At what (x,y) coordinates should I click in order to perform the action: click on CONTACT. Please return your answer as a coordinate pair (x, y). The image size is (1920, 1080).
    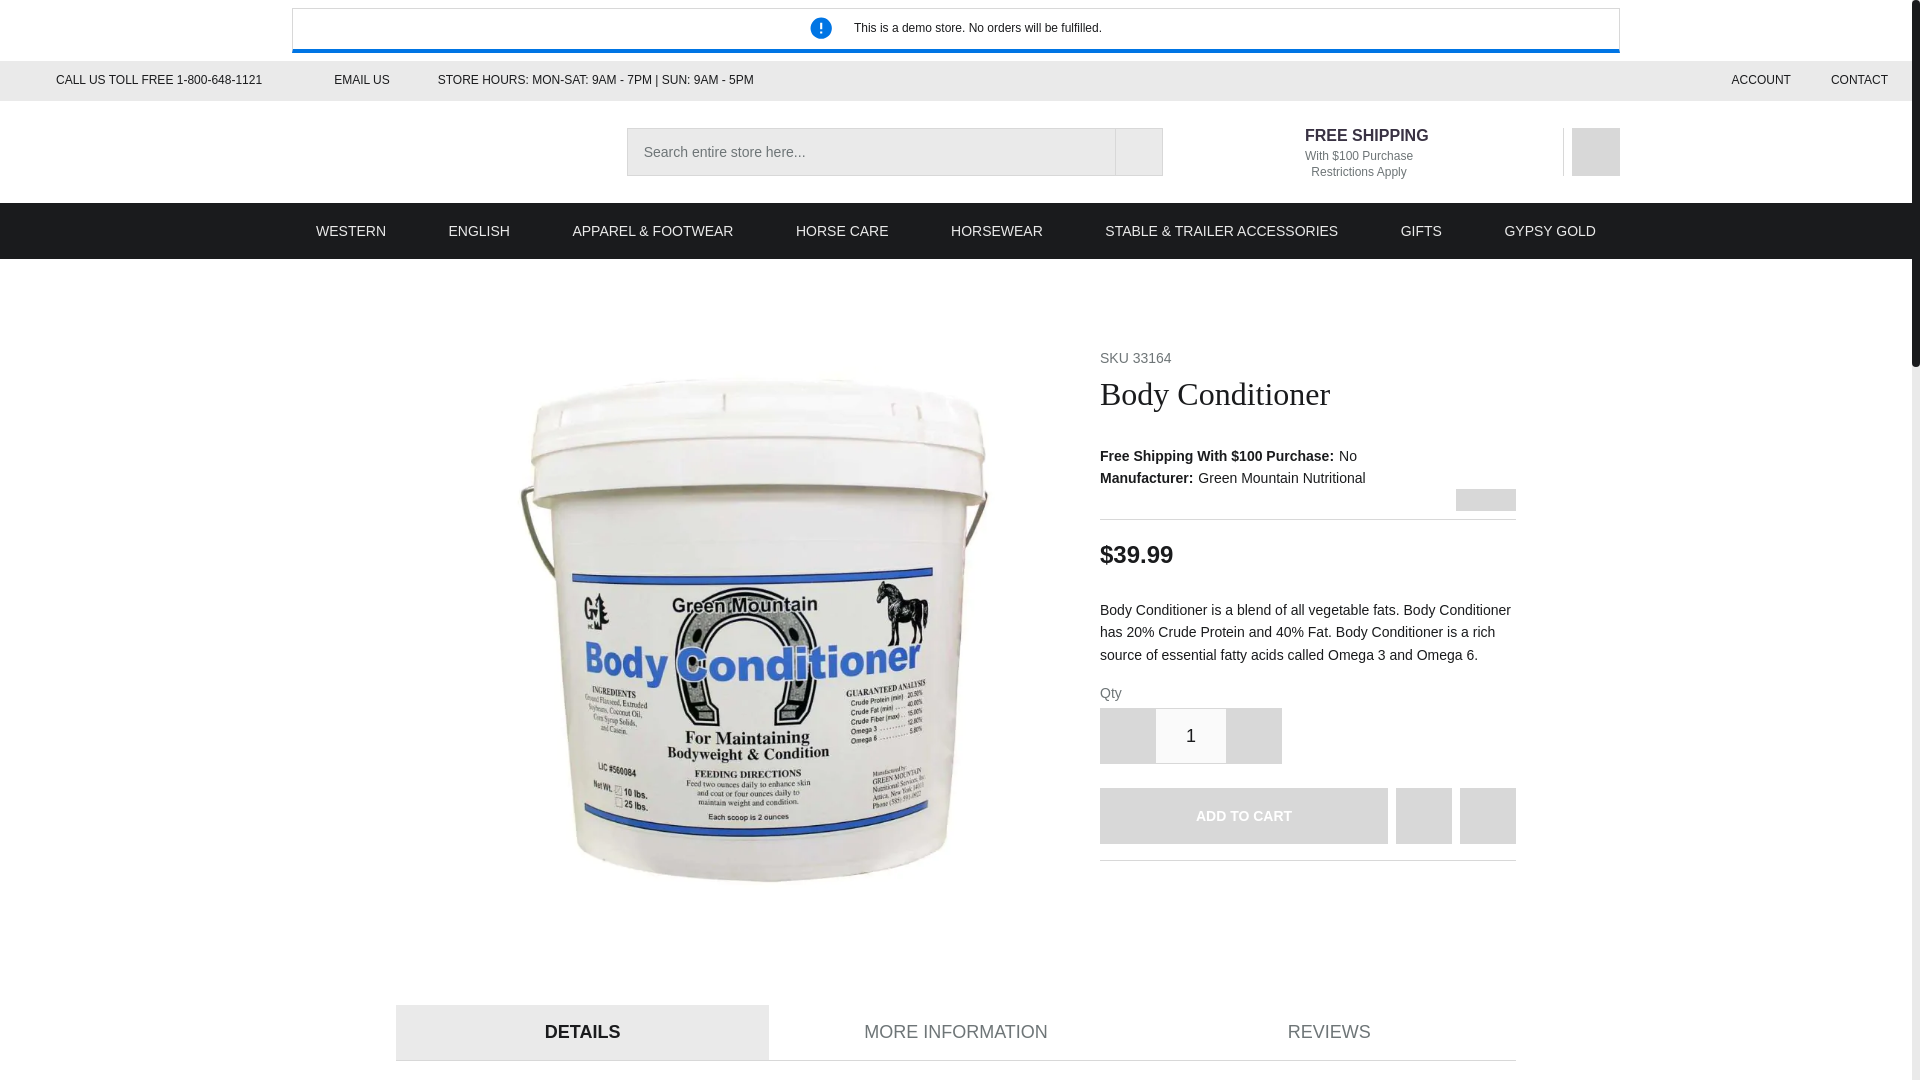
    Looking at the image, I should click on (1859, 80).